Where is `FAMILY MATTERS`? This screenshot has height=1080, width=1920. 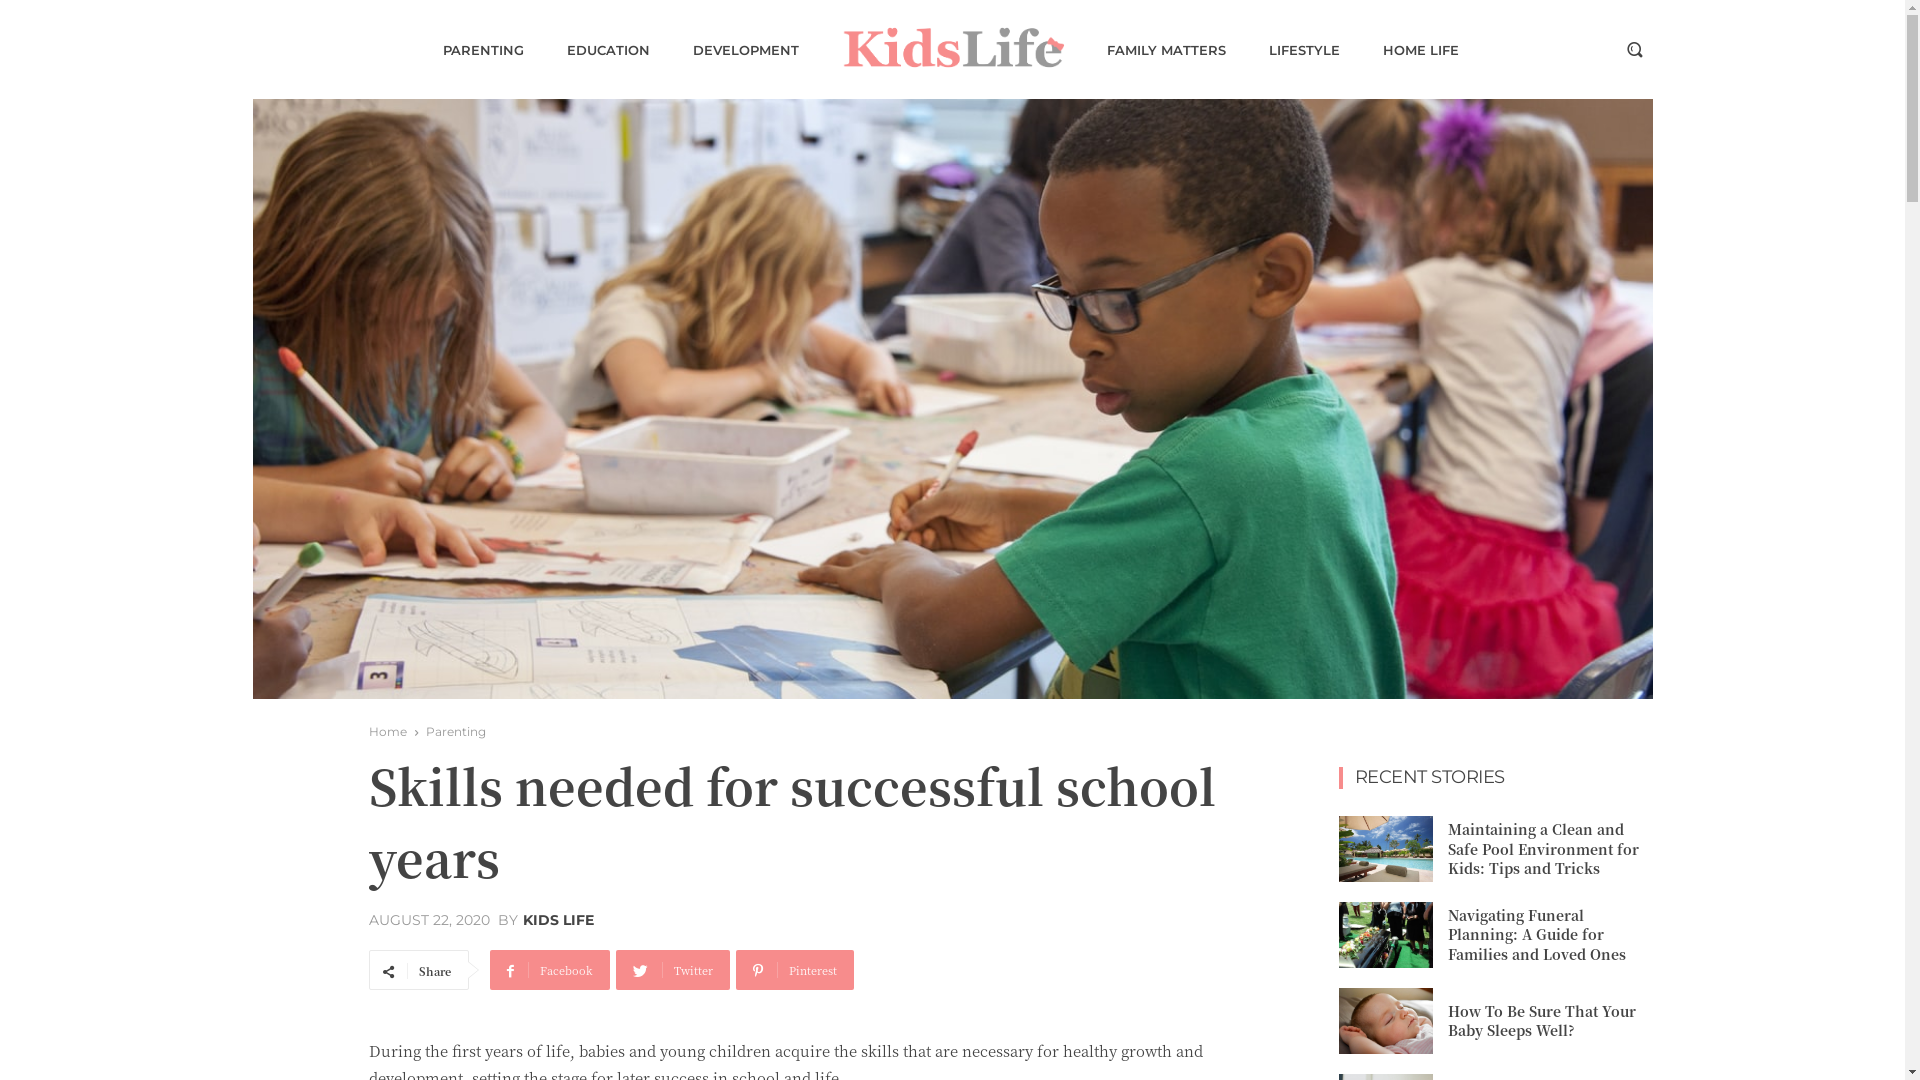 FAMILY MATTERS is located at coordinates (1166, 50).